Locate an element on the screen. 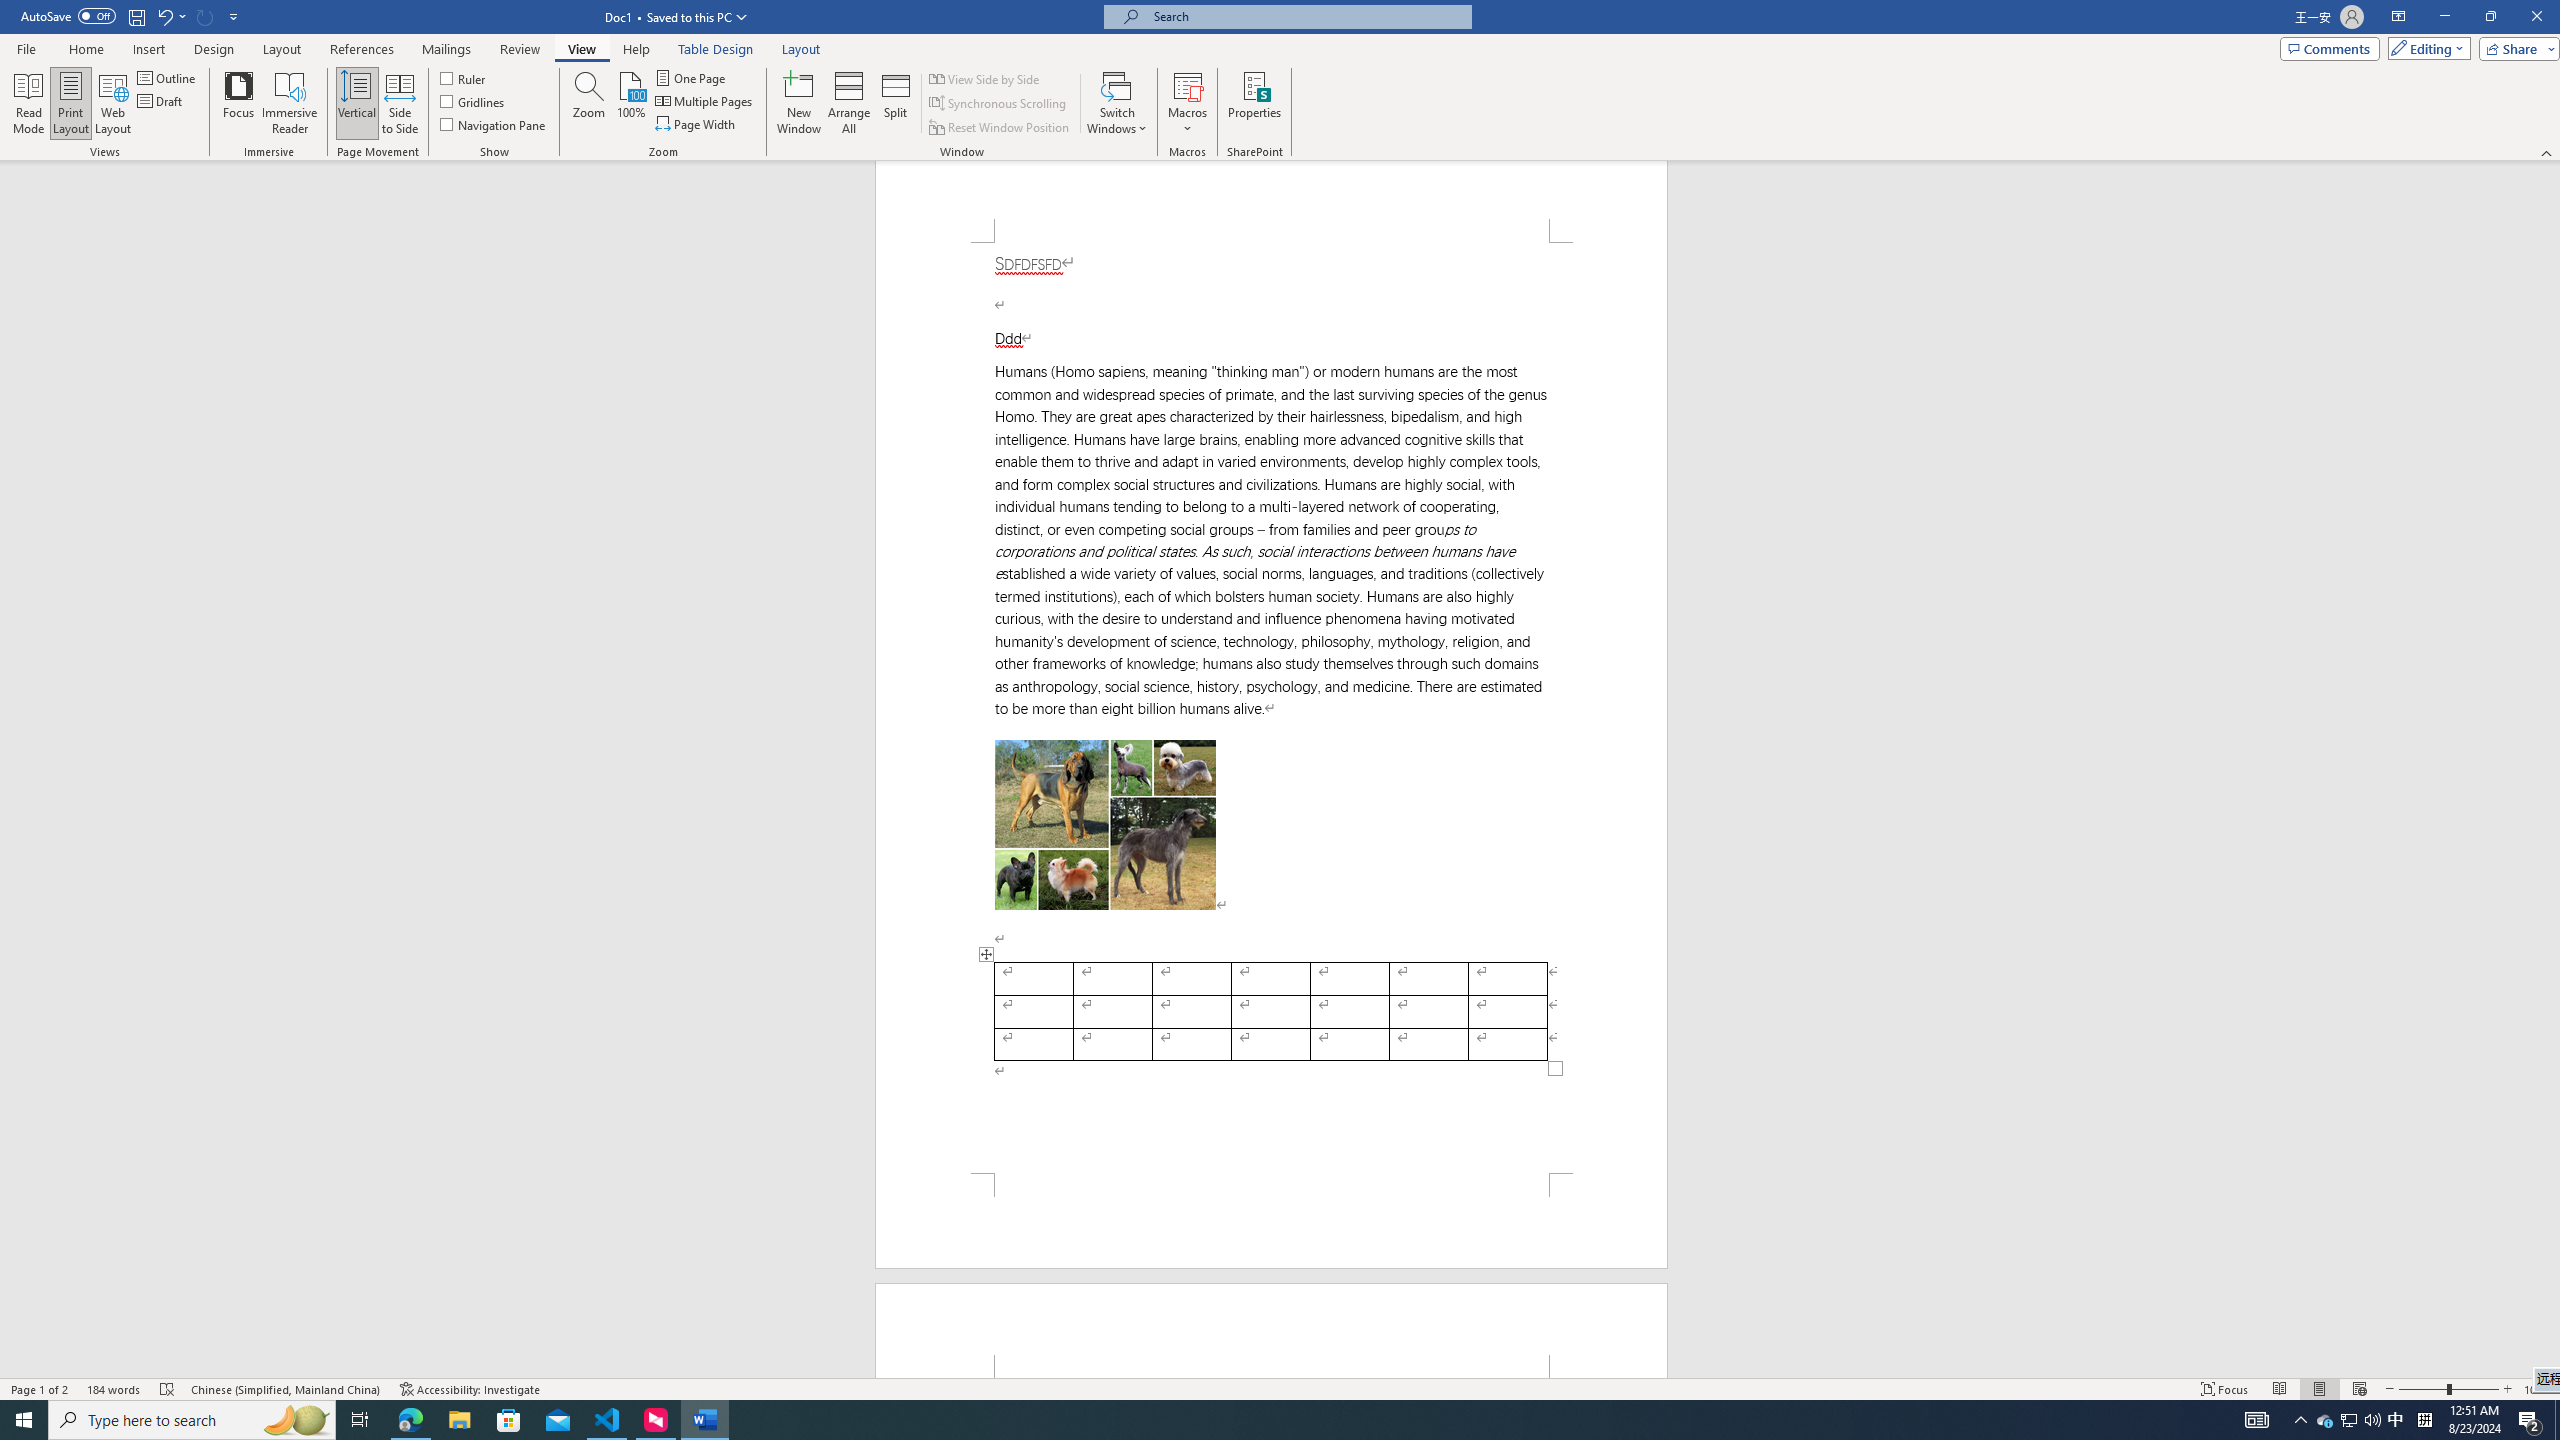  Spelling and Grammar Check Errors is located at coordinates (168, 1389).